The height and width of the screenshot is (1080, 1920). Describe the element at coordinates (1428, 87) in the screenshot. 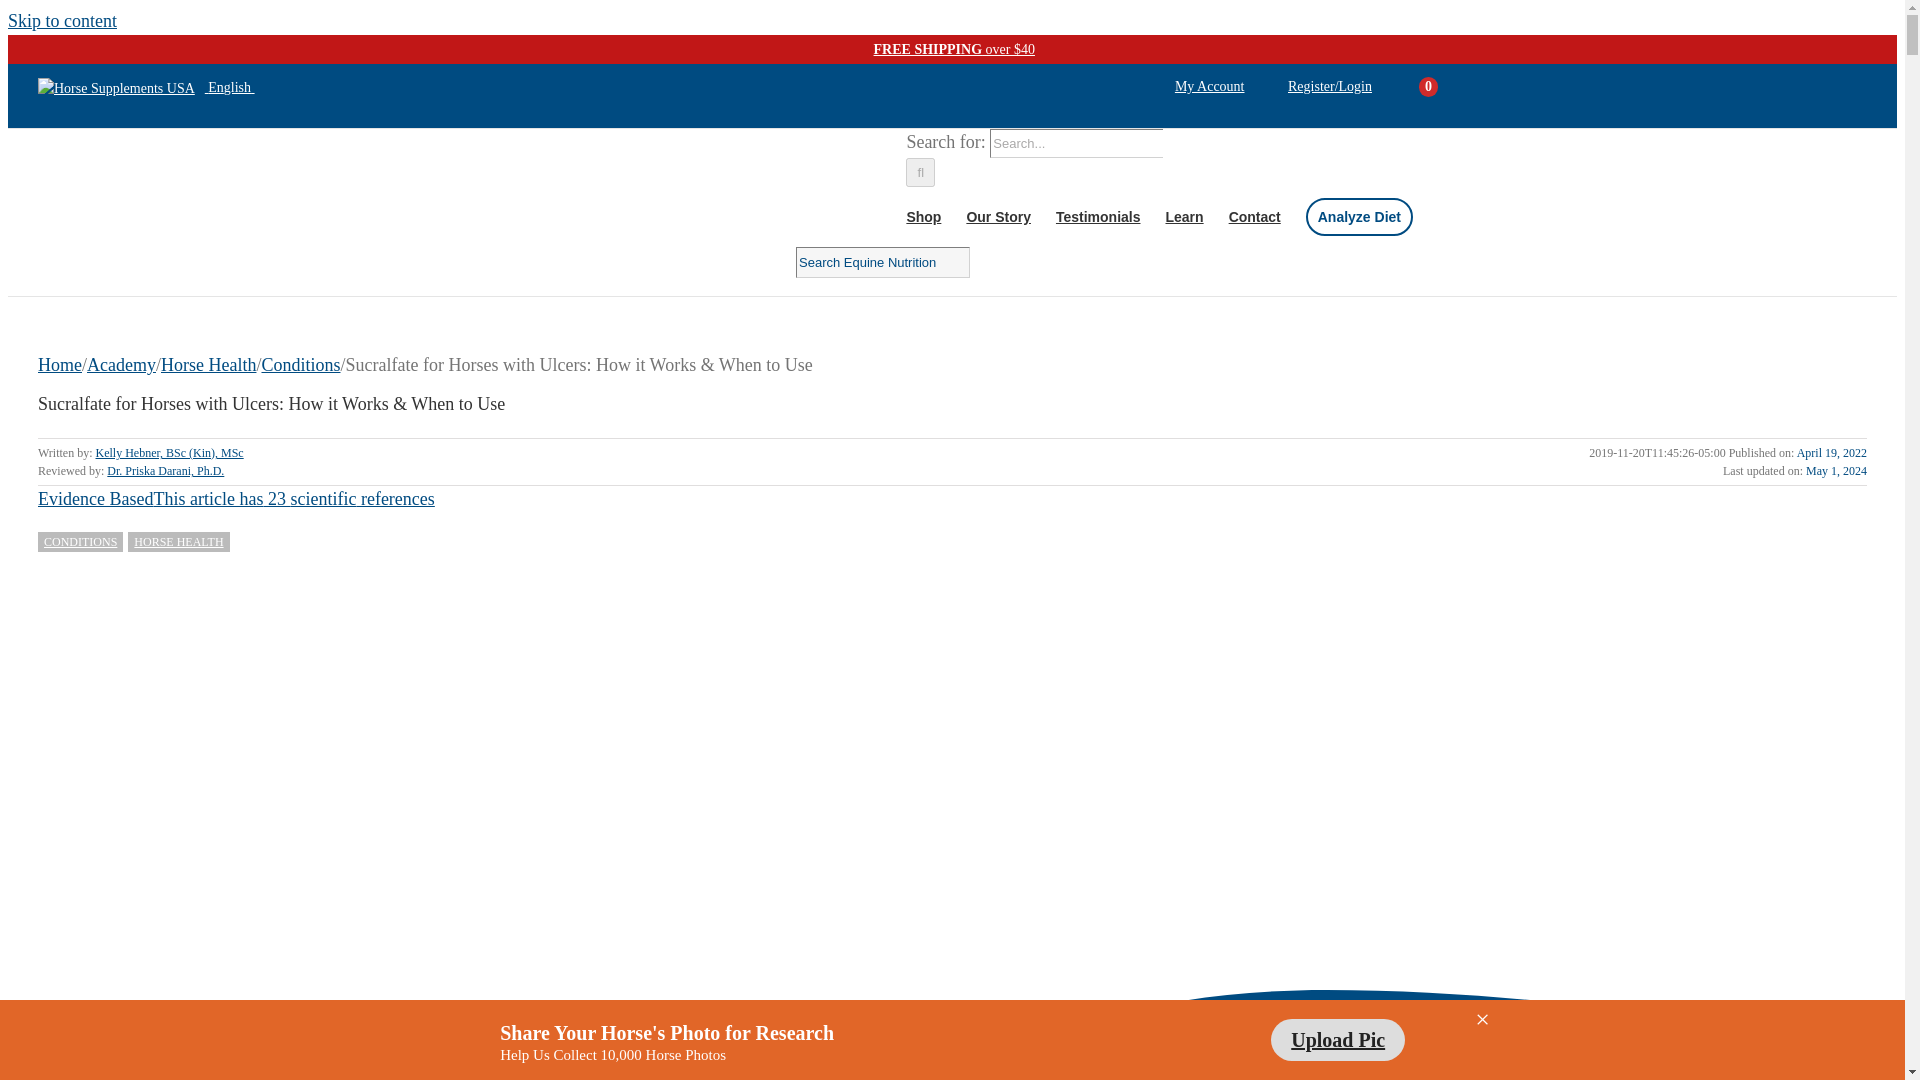

I see `0` at that location.